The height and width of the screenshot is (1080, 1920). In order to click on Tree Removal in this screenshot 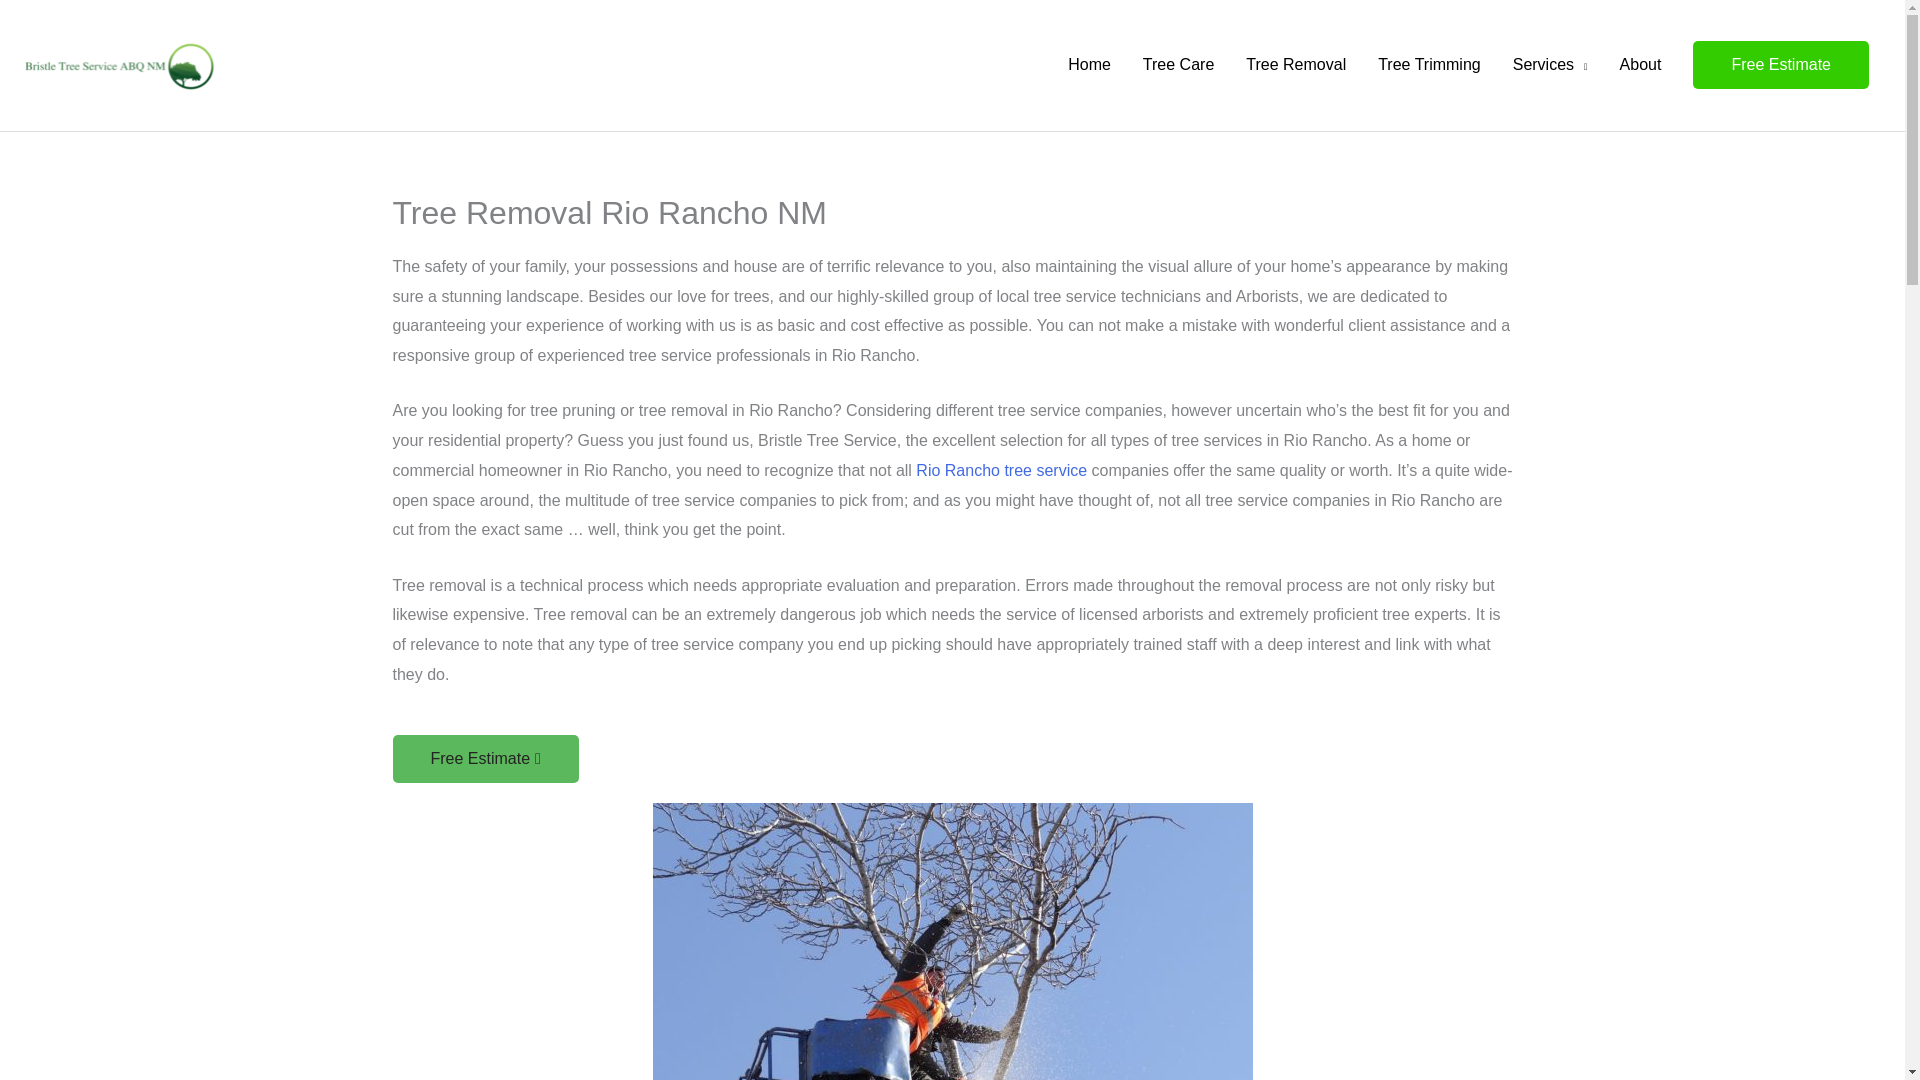, I will do `click(1296, 65)`.